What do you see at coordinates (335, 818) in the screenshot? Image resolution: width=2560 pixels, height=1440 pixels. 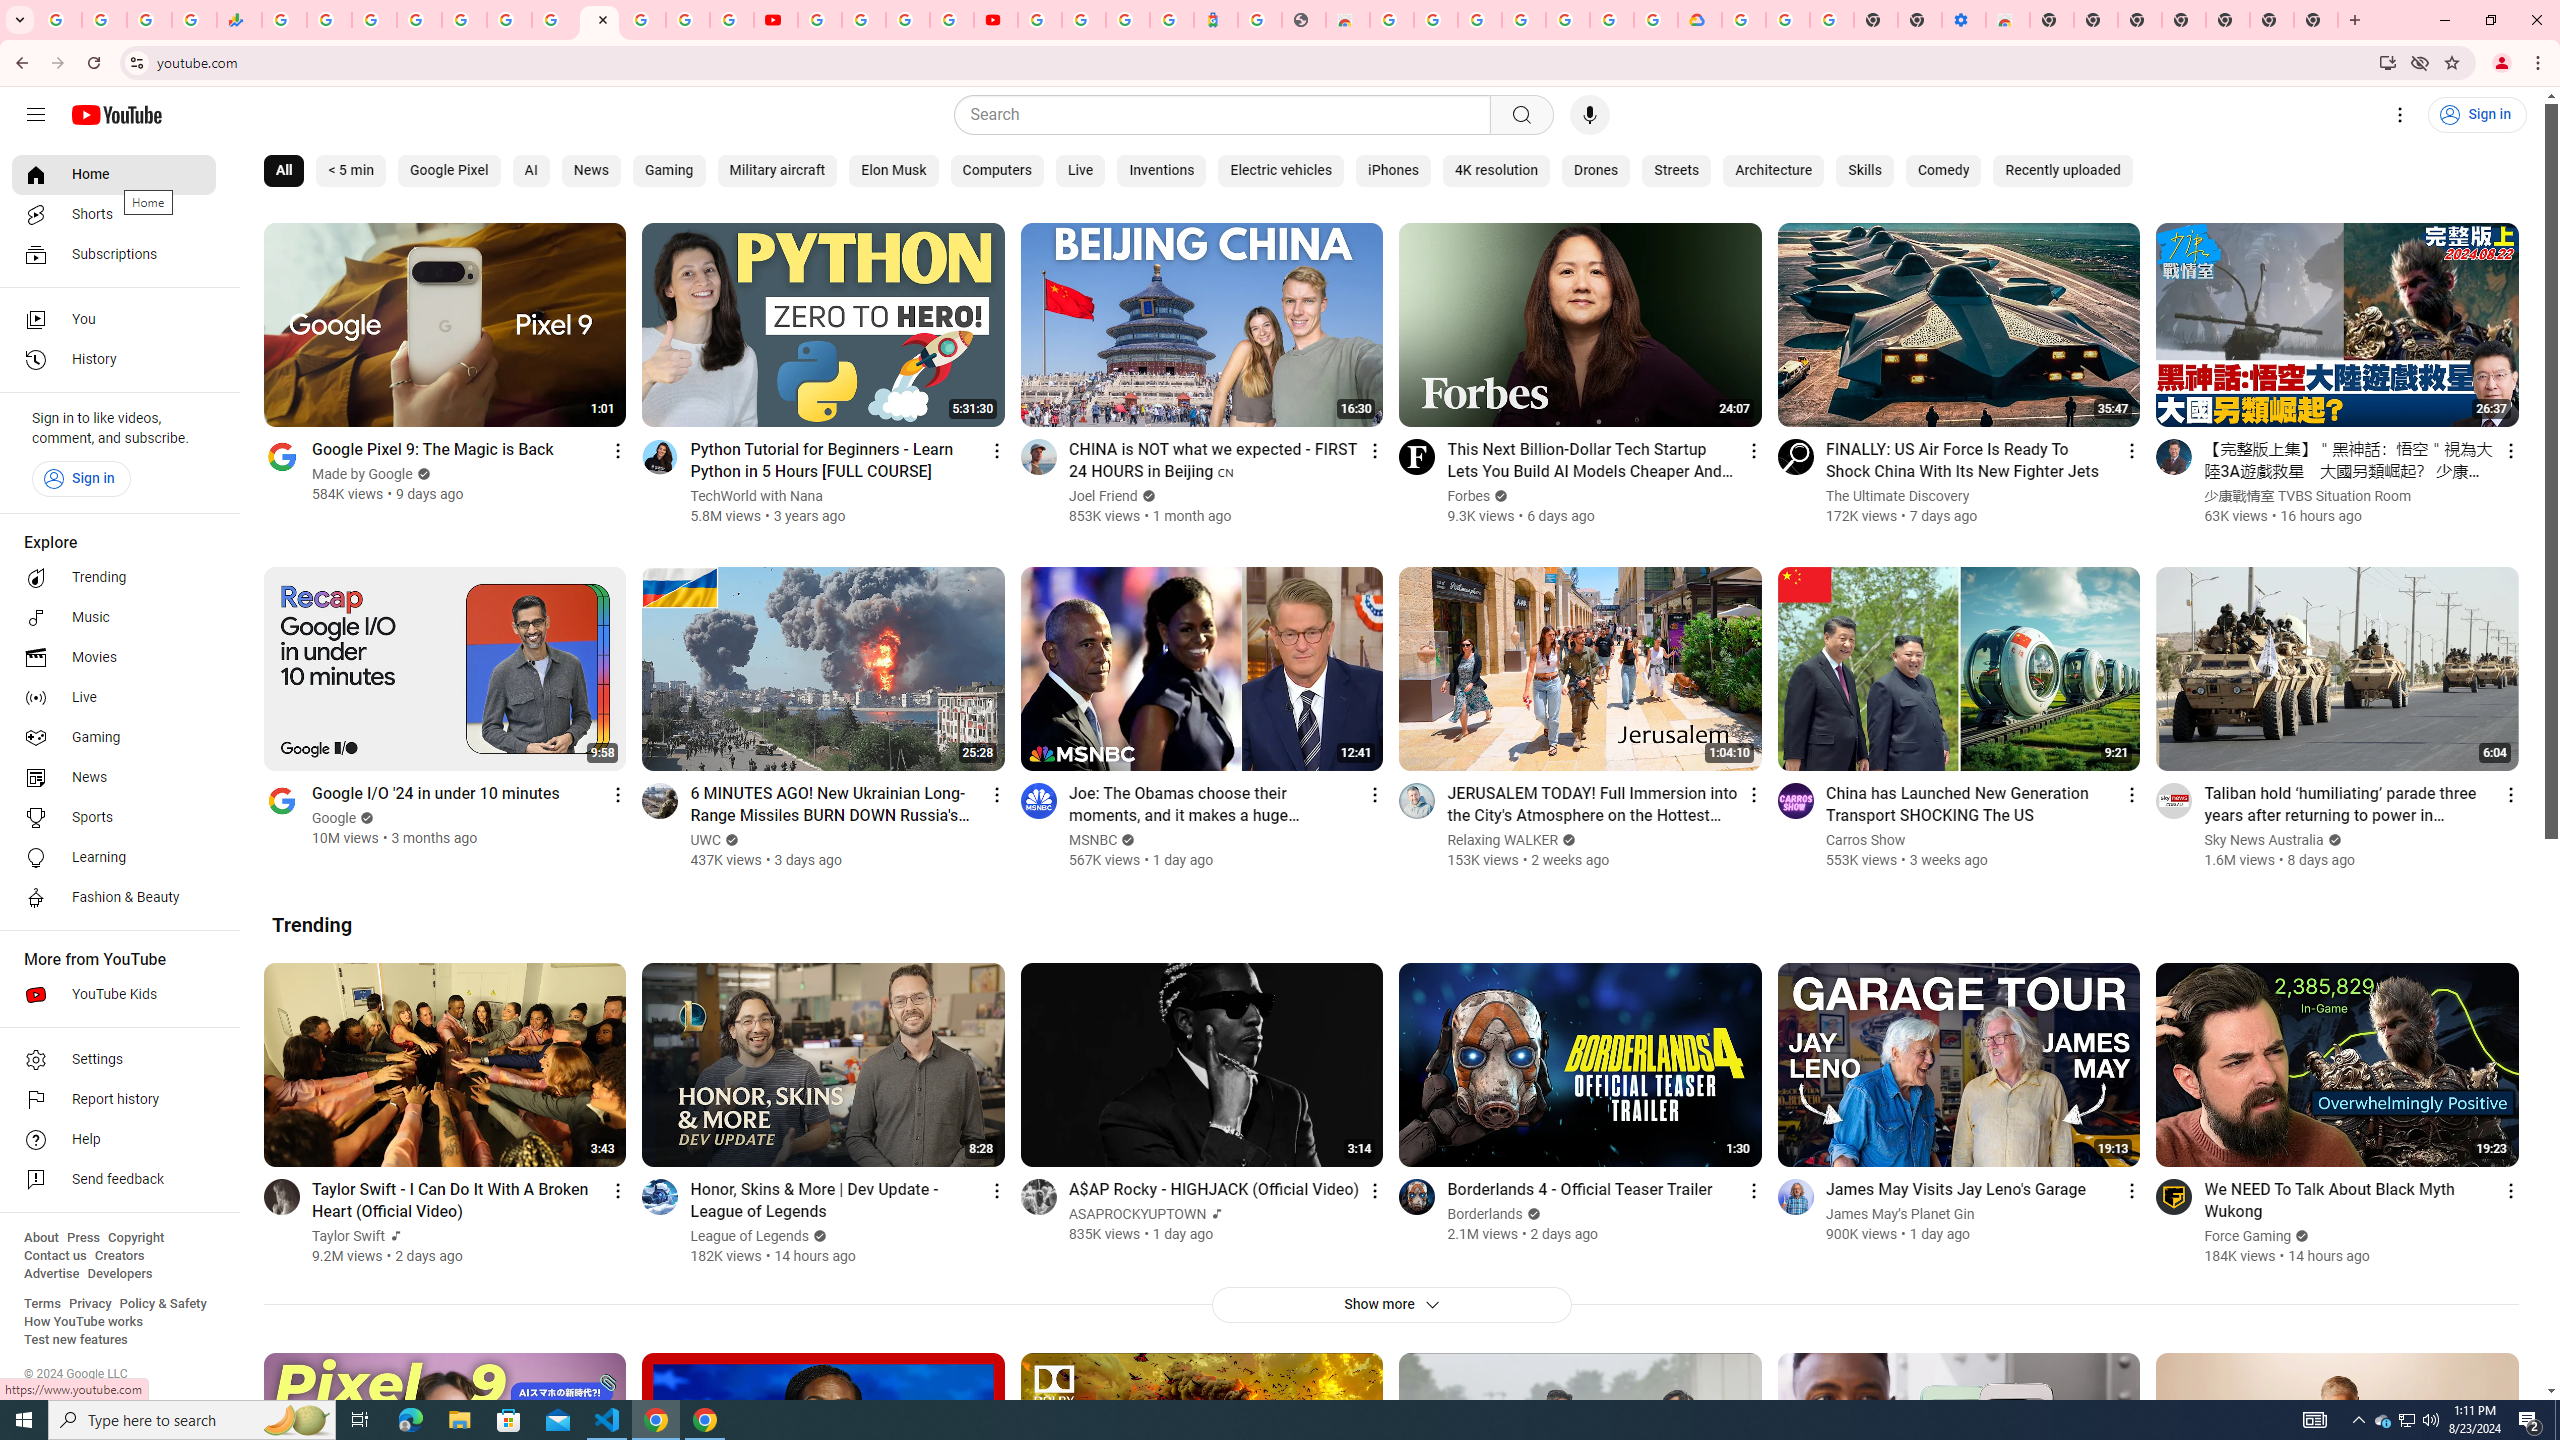 I see `Google` at bounding box center [335, 818].